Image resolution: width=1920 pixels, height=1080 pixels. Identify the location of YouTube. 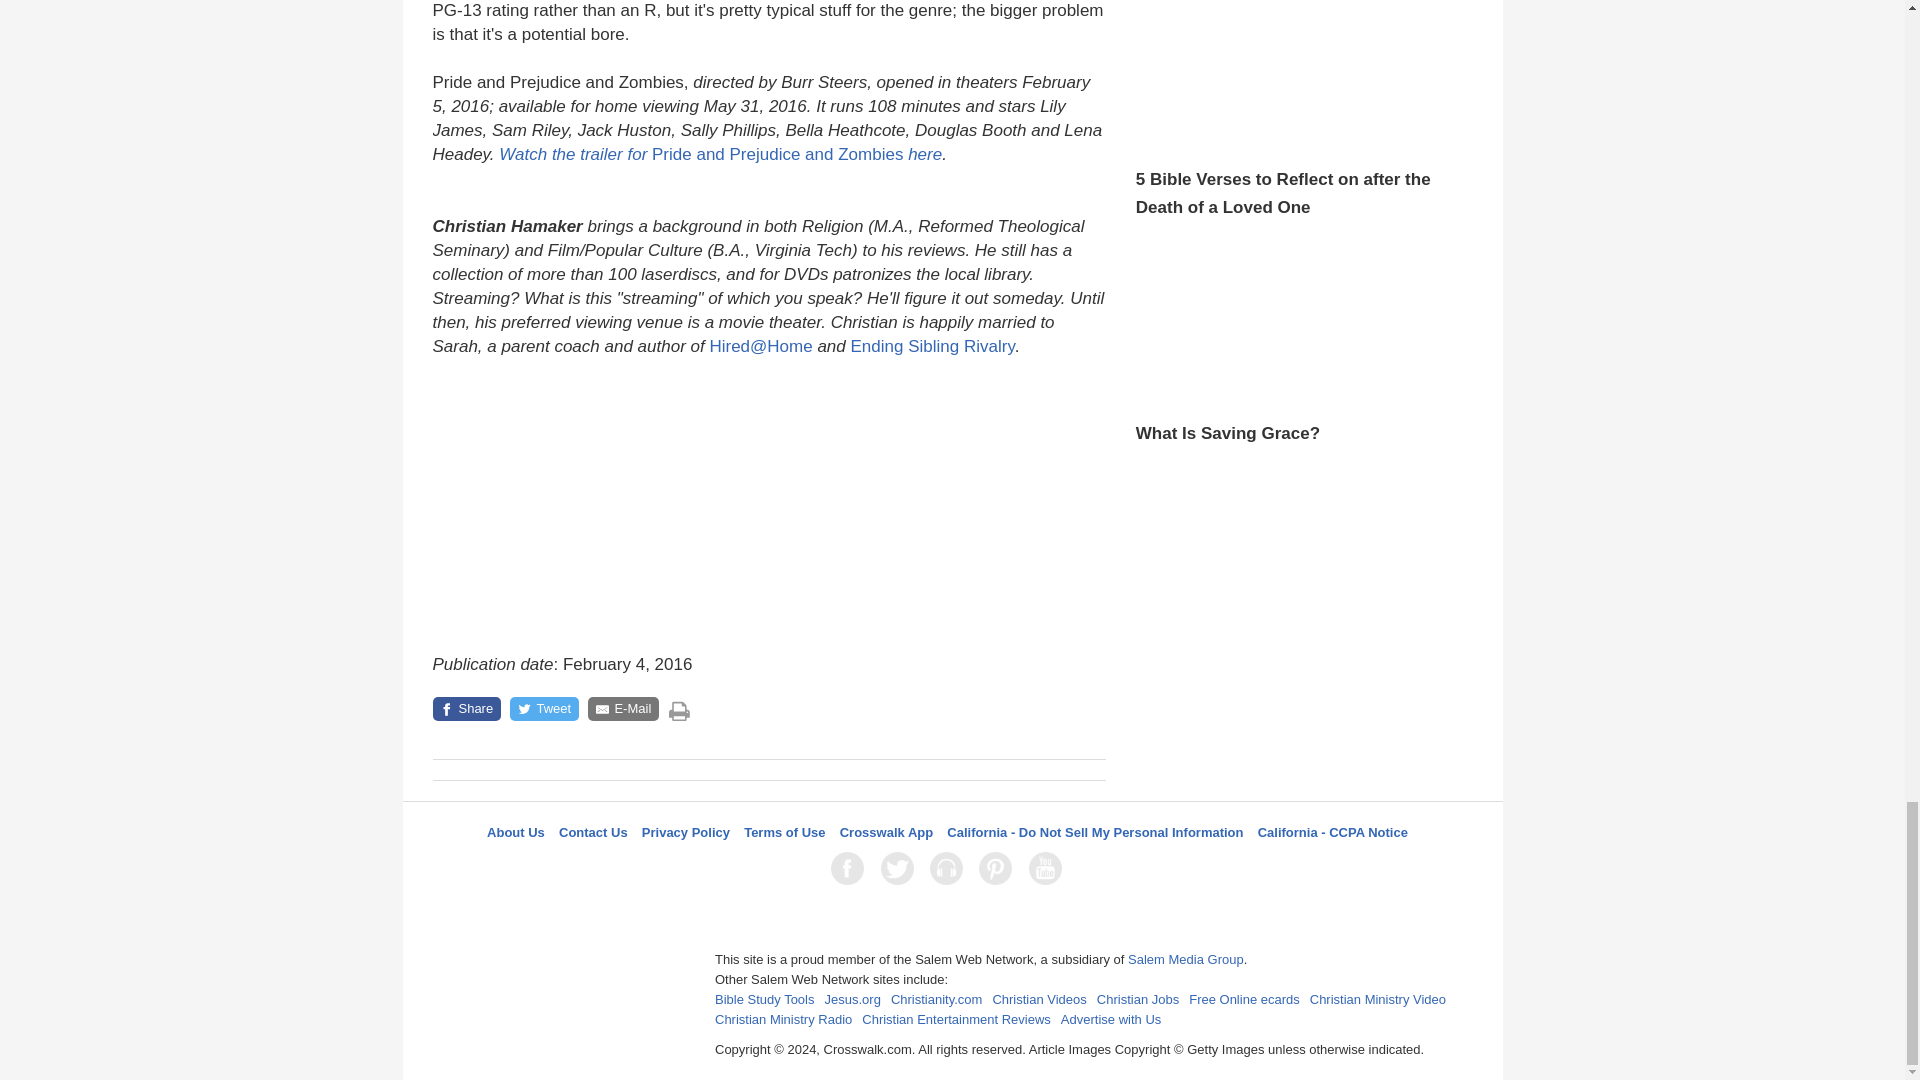
(1049, 868).